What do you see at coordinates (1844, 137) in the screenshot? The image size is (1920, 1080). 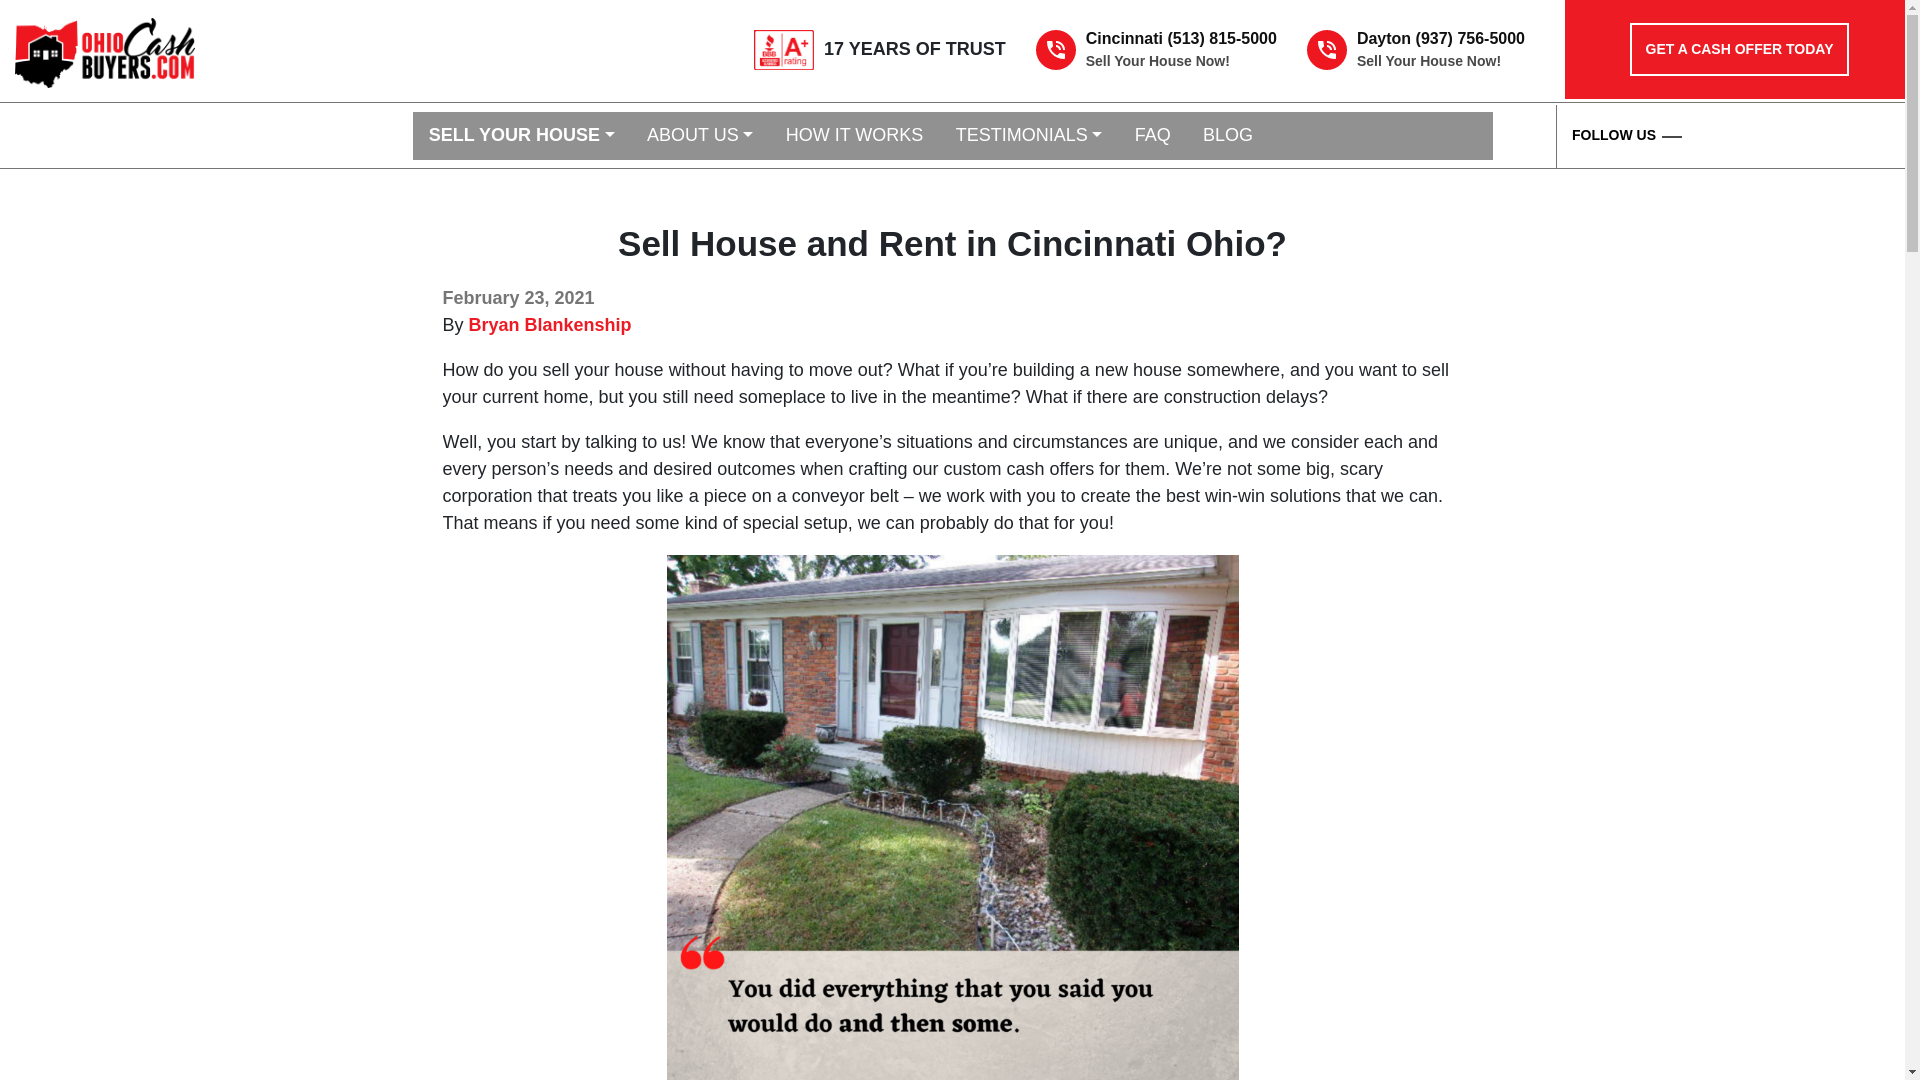 I see `LinkedIn` at bounding box center [1844, 137].